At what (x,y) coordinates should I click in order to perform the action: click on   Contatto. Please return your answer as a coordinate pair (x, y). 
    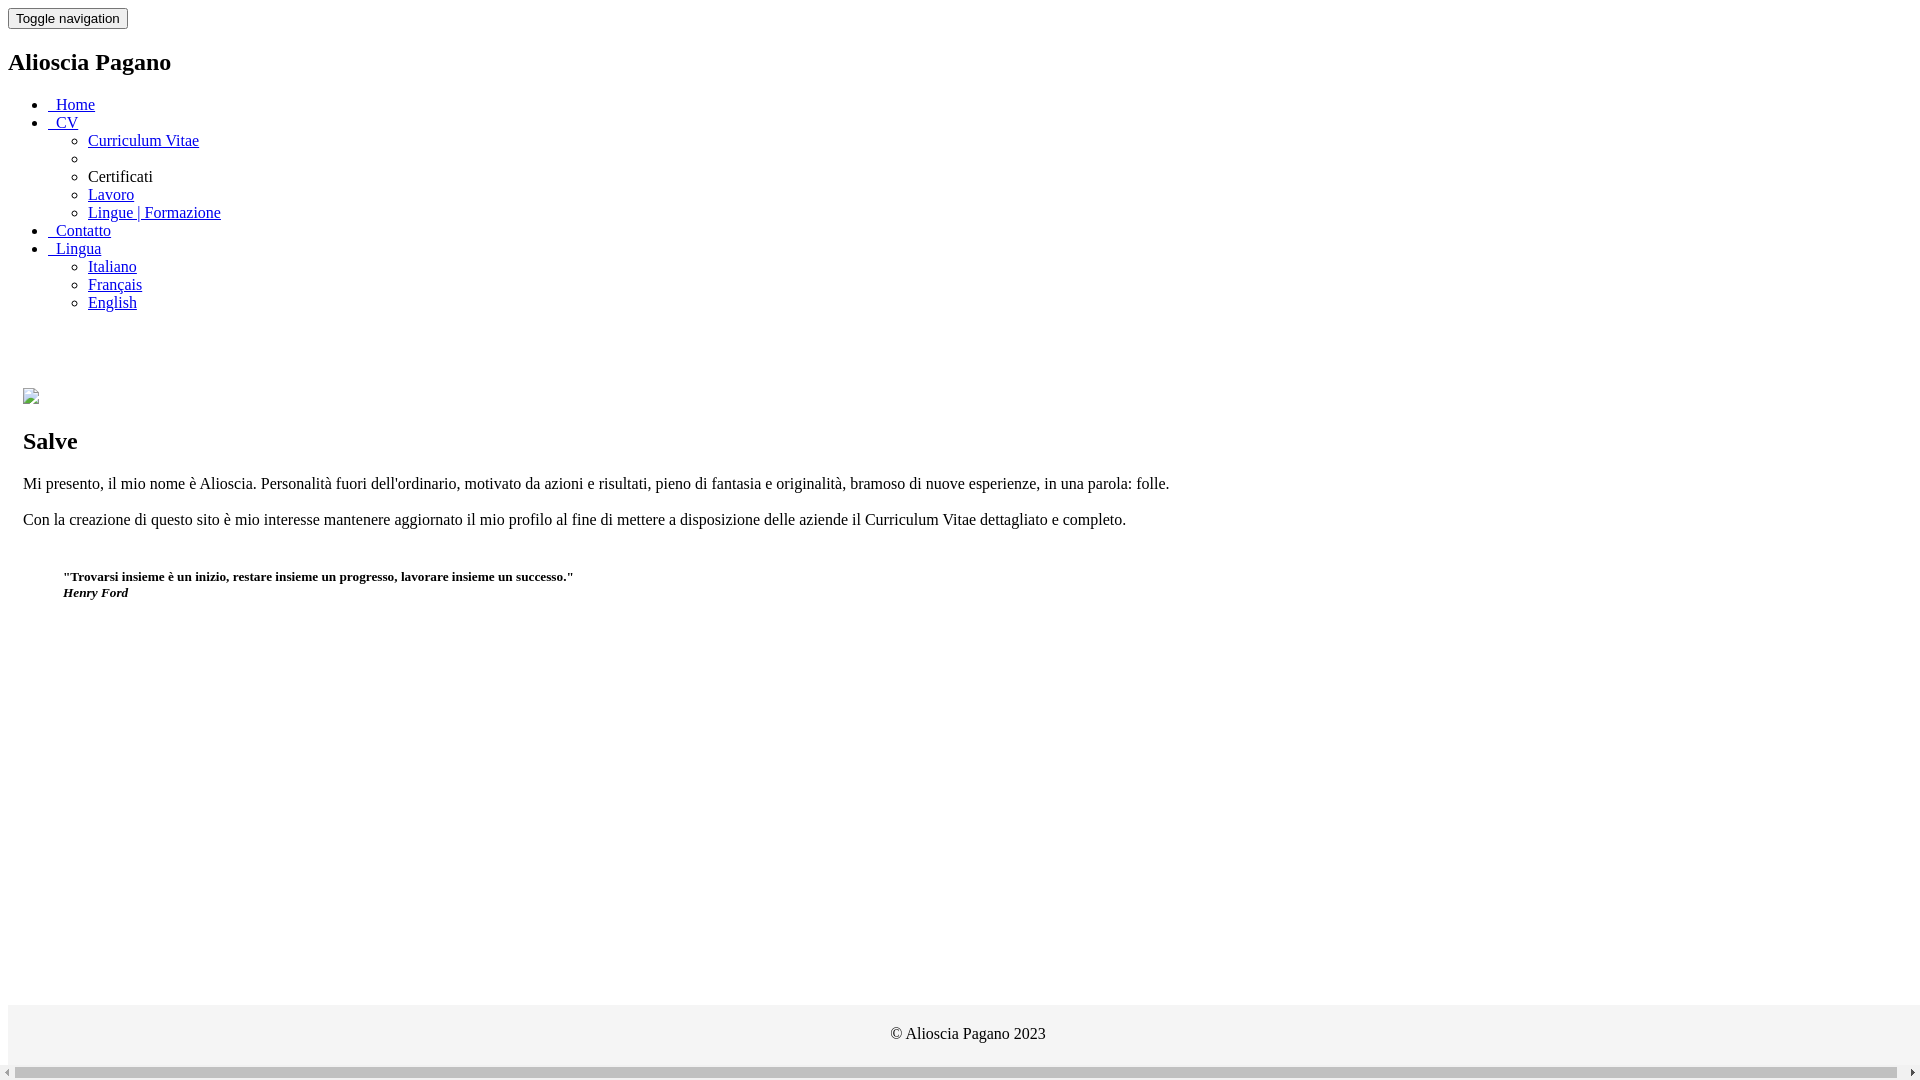
    Looking at the image, I should click on (80, 230).